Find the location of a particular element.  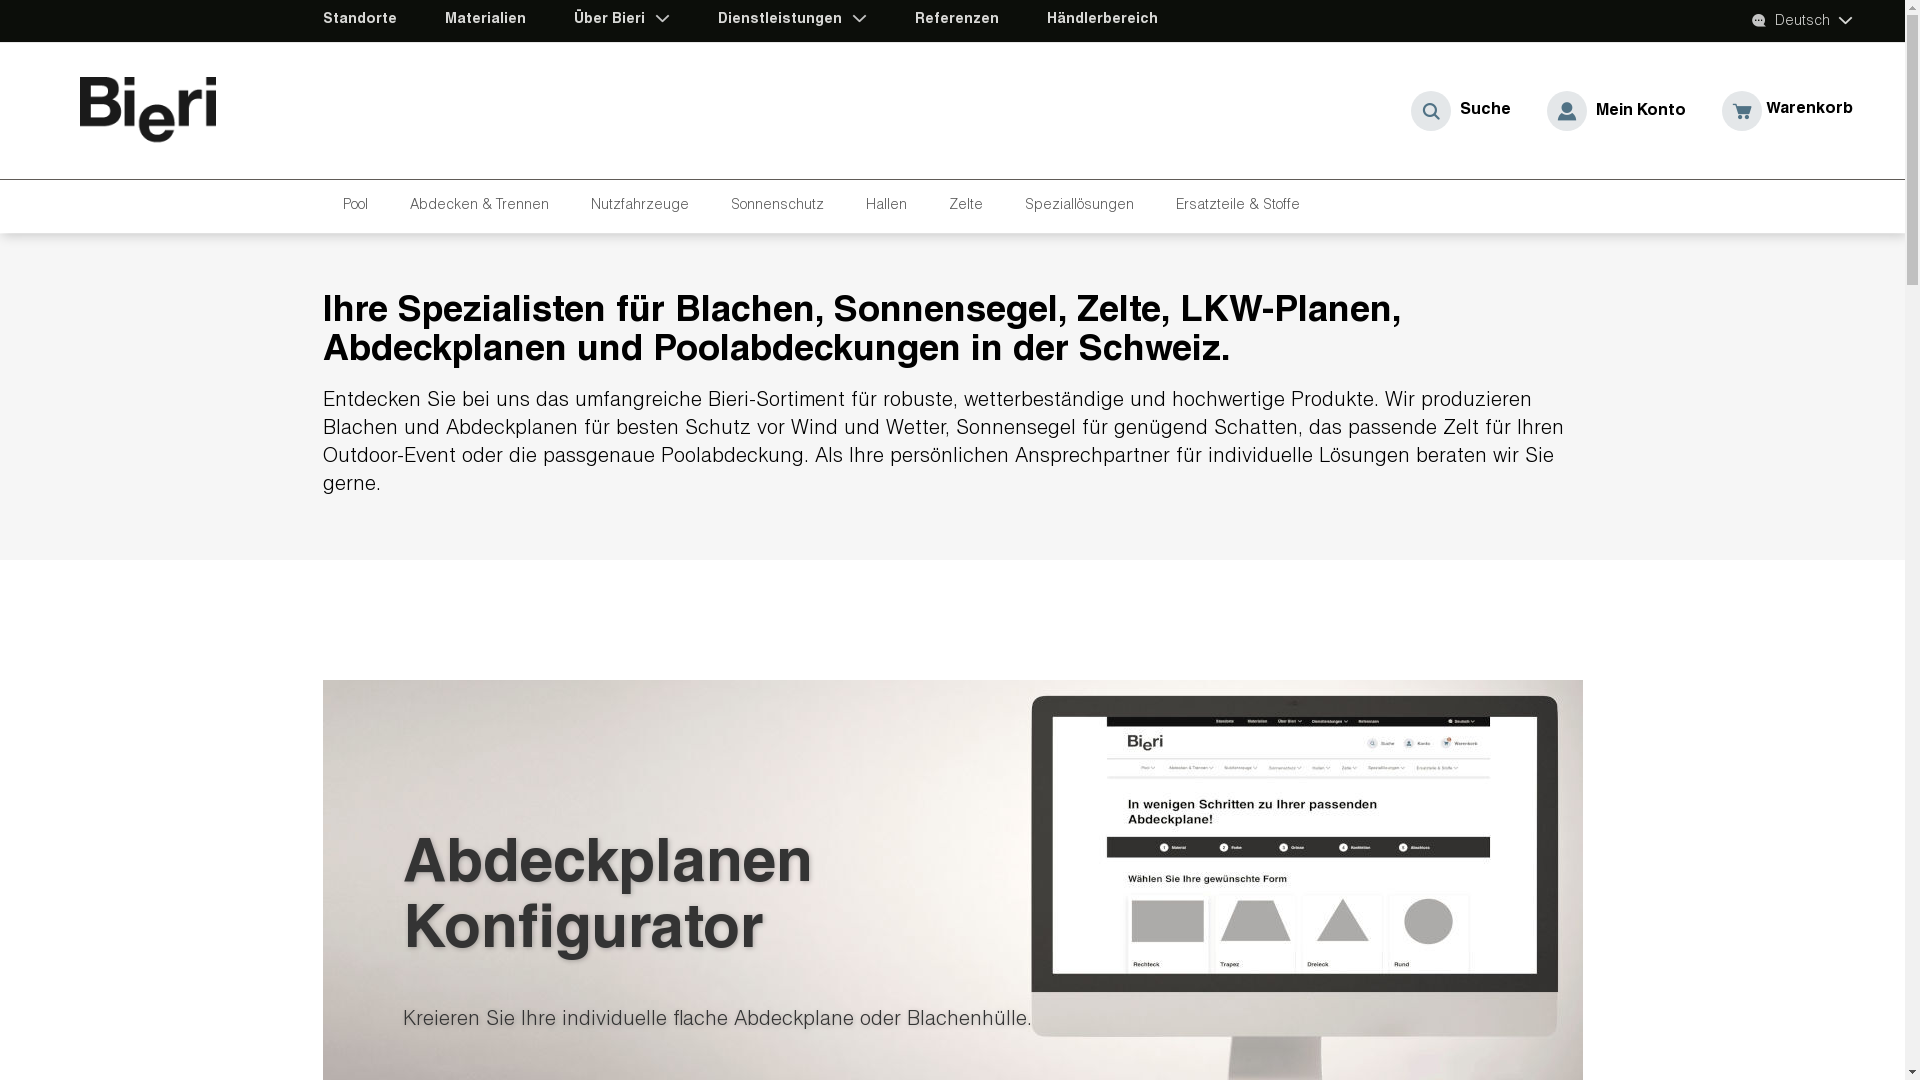

Referenzen is located at coordinates (956, 20).